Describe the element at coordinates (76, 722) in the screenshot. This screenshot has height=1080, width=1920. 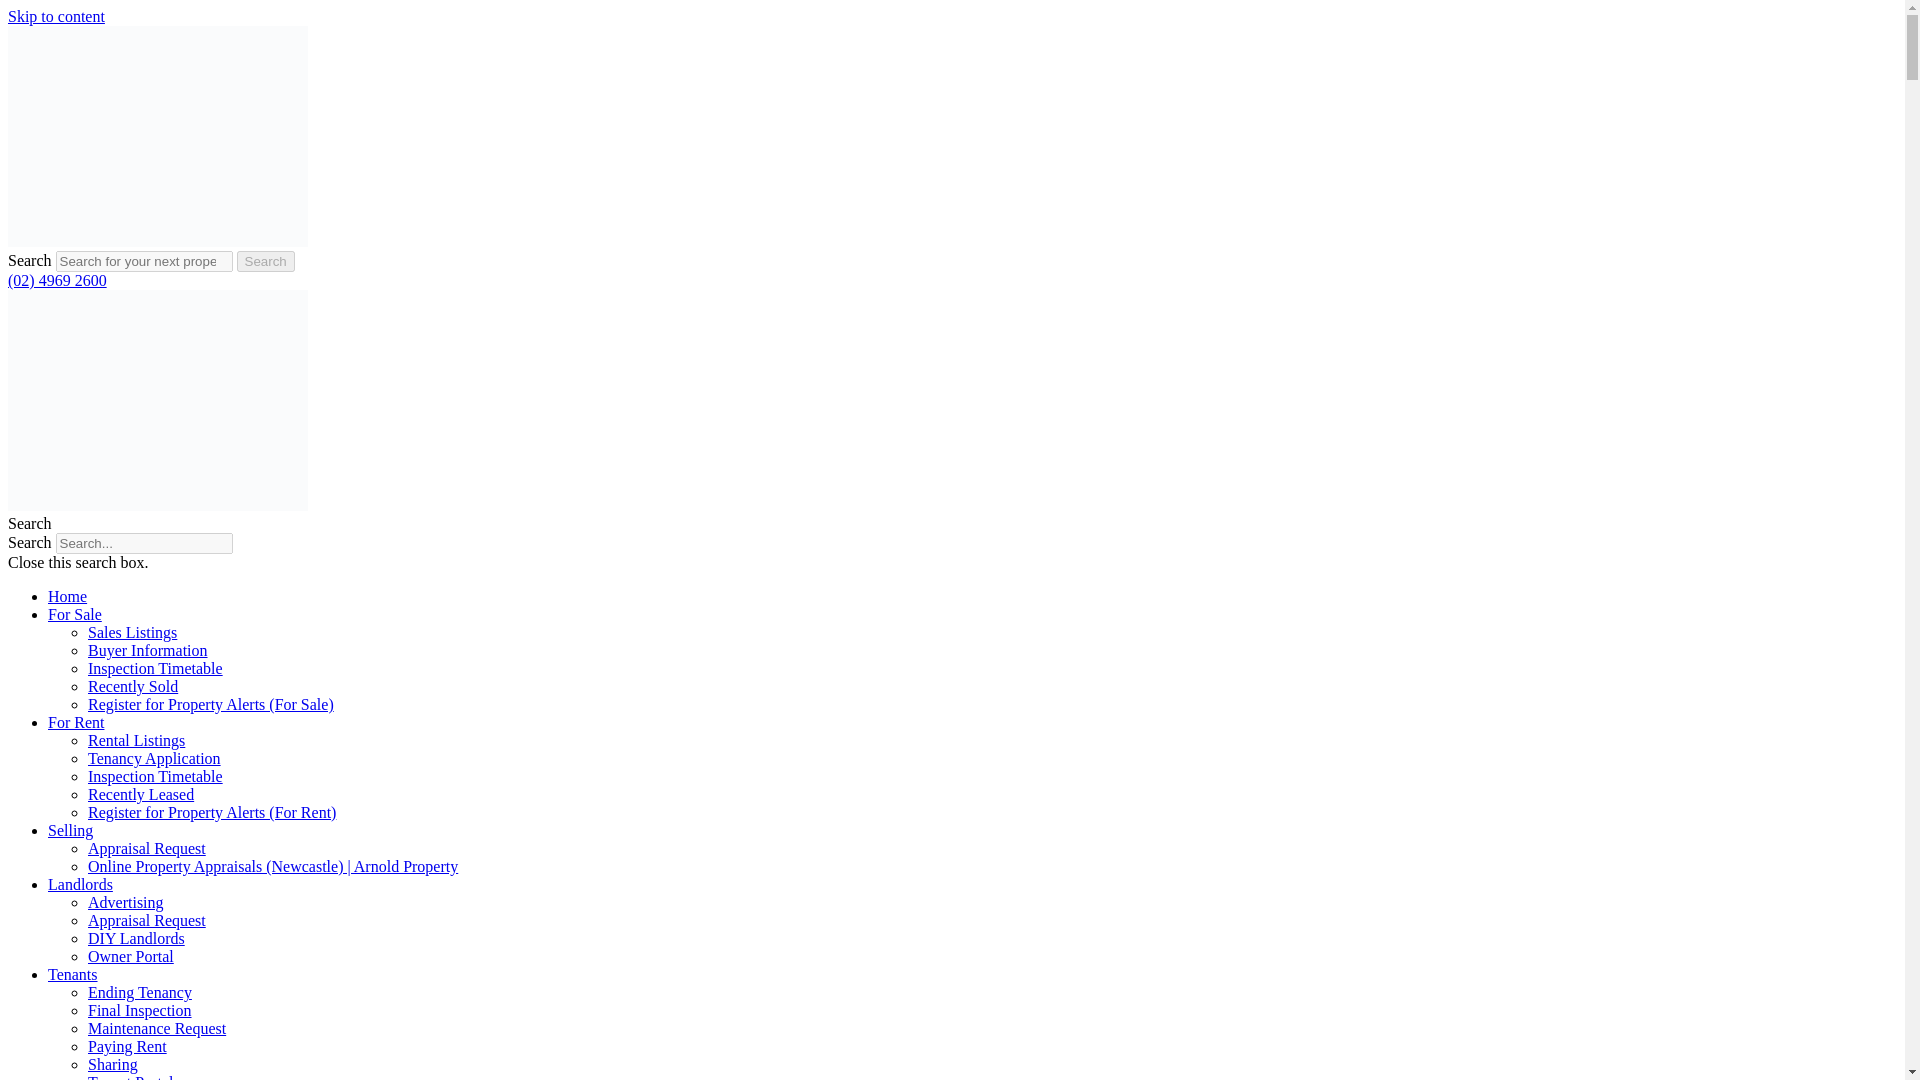
I see `For Rent` at that location.